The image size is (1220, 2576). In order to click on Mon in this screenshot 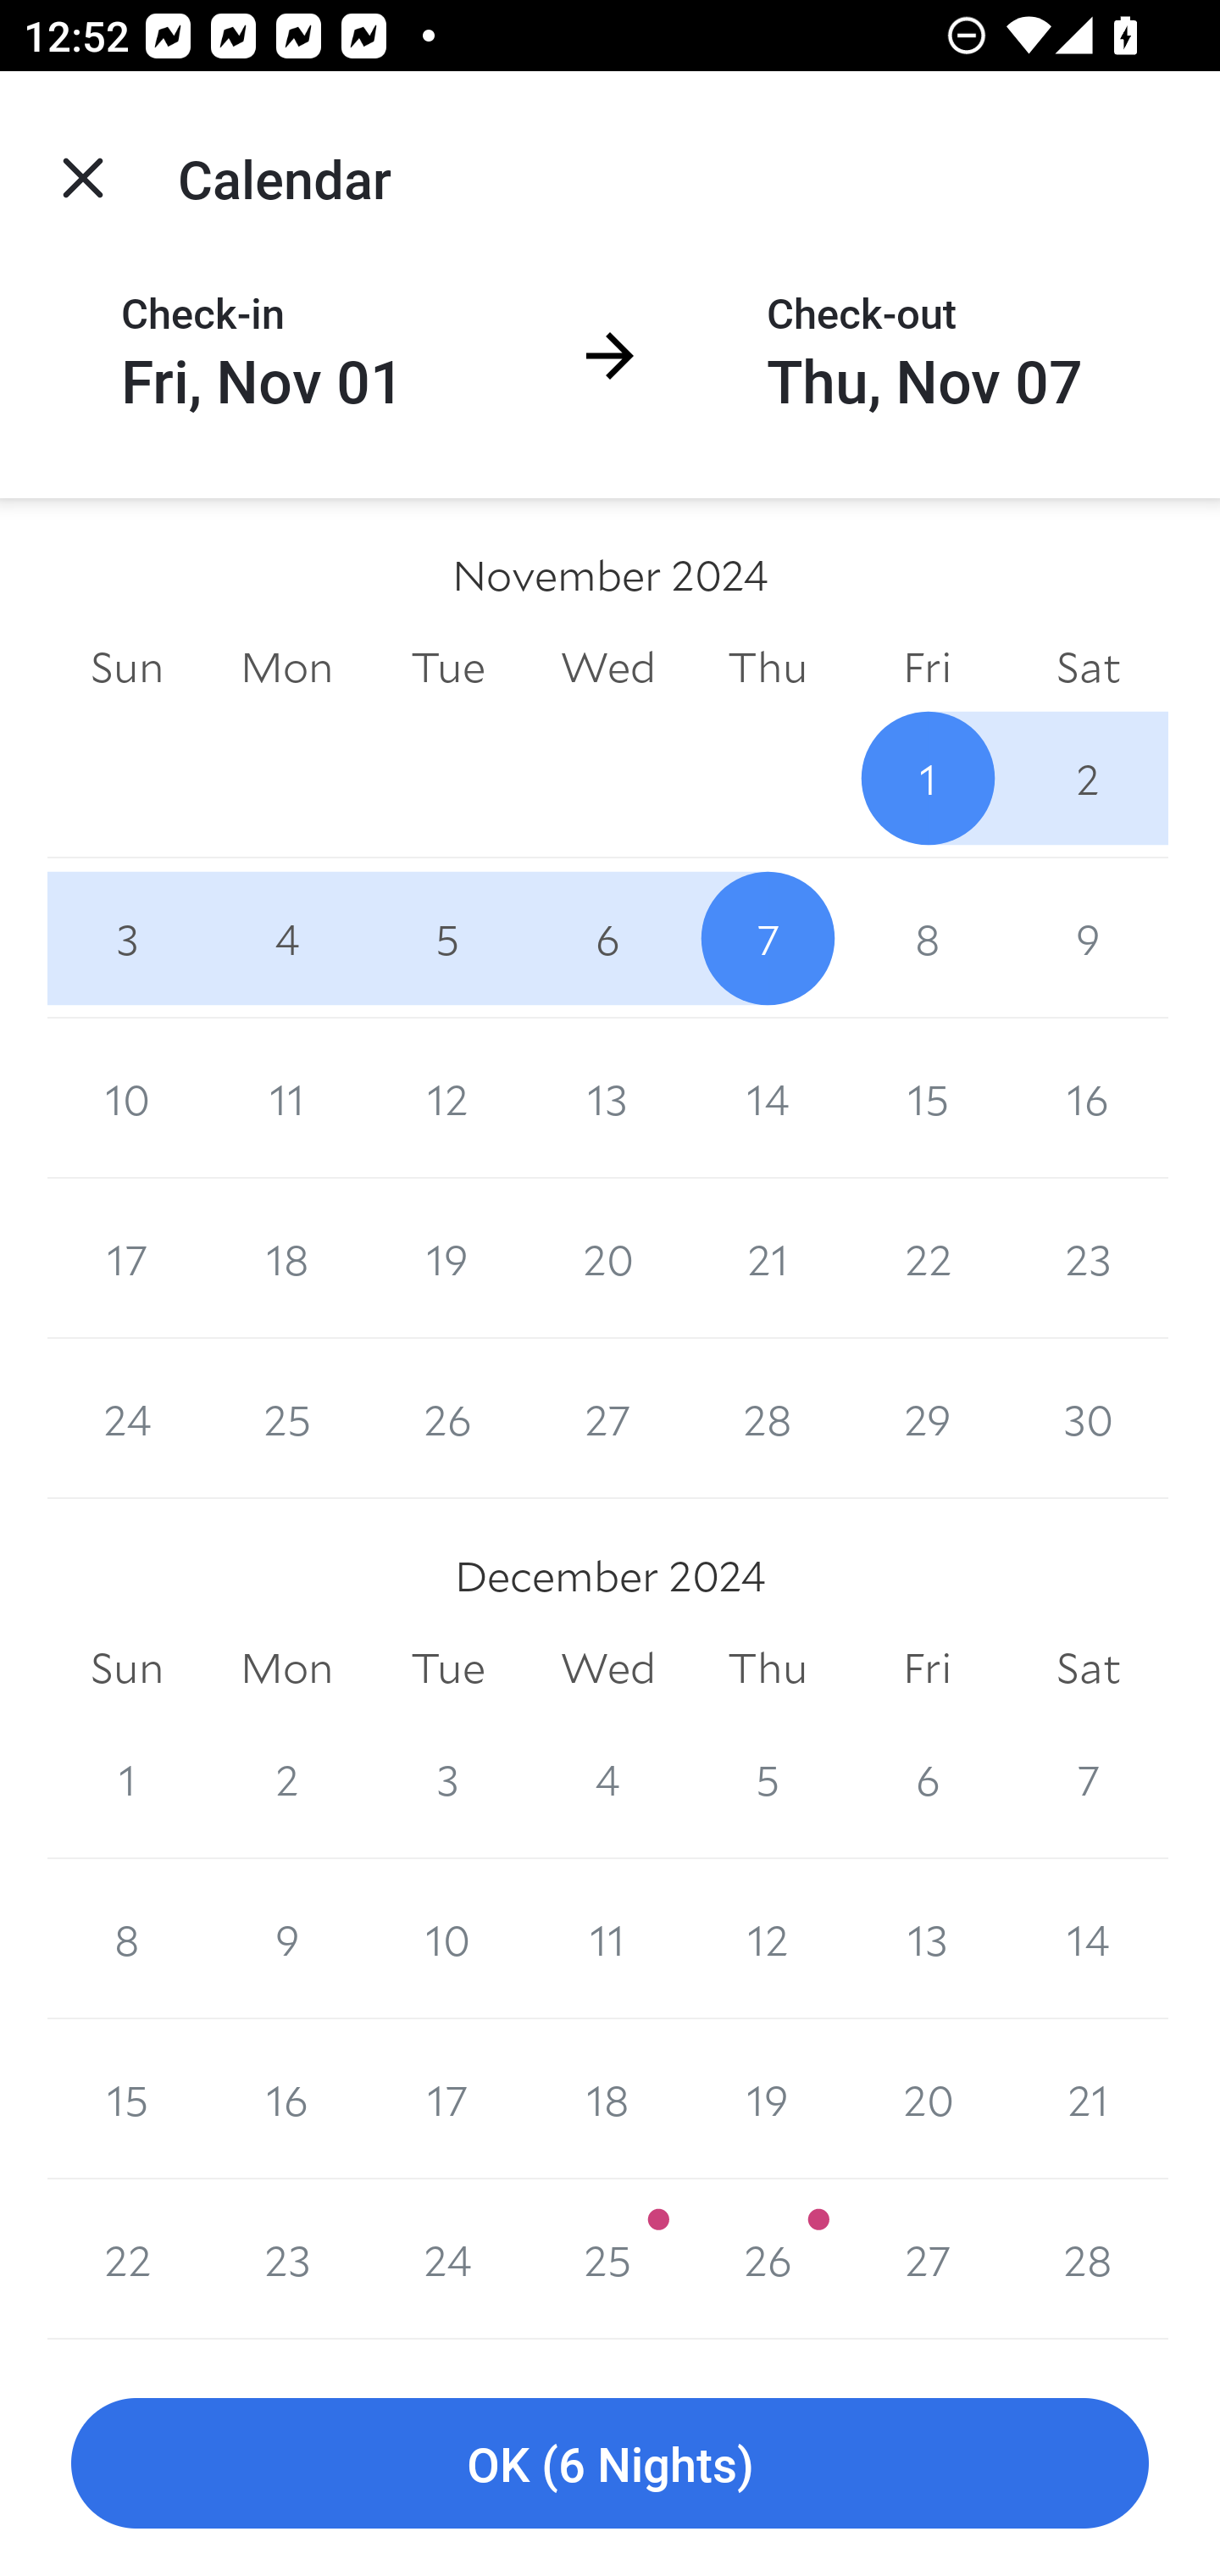, I will do `click(286, 666)`.